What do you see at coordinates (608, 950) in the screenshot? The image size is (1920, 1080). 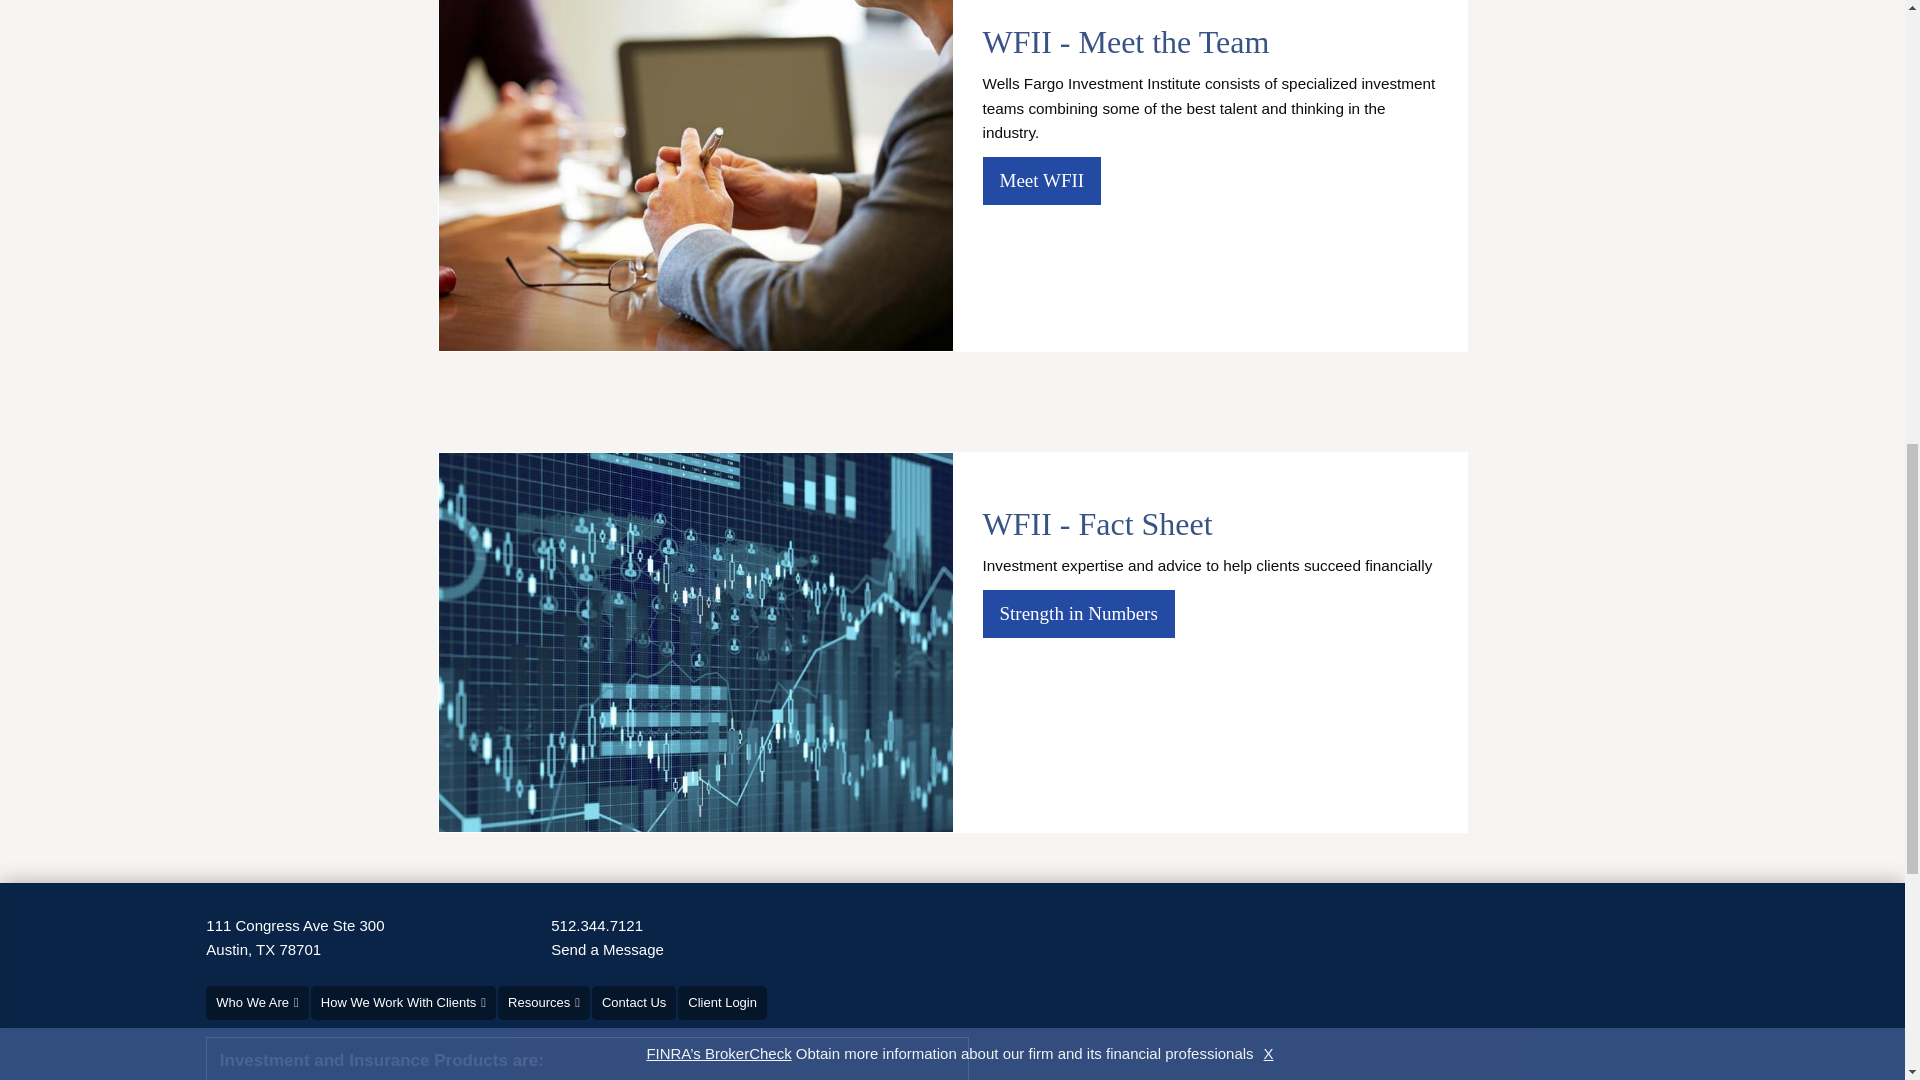 I see `Meet WFII` at bounding box center [608, 950].